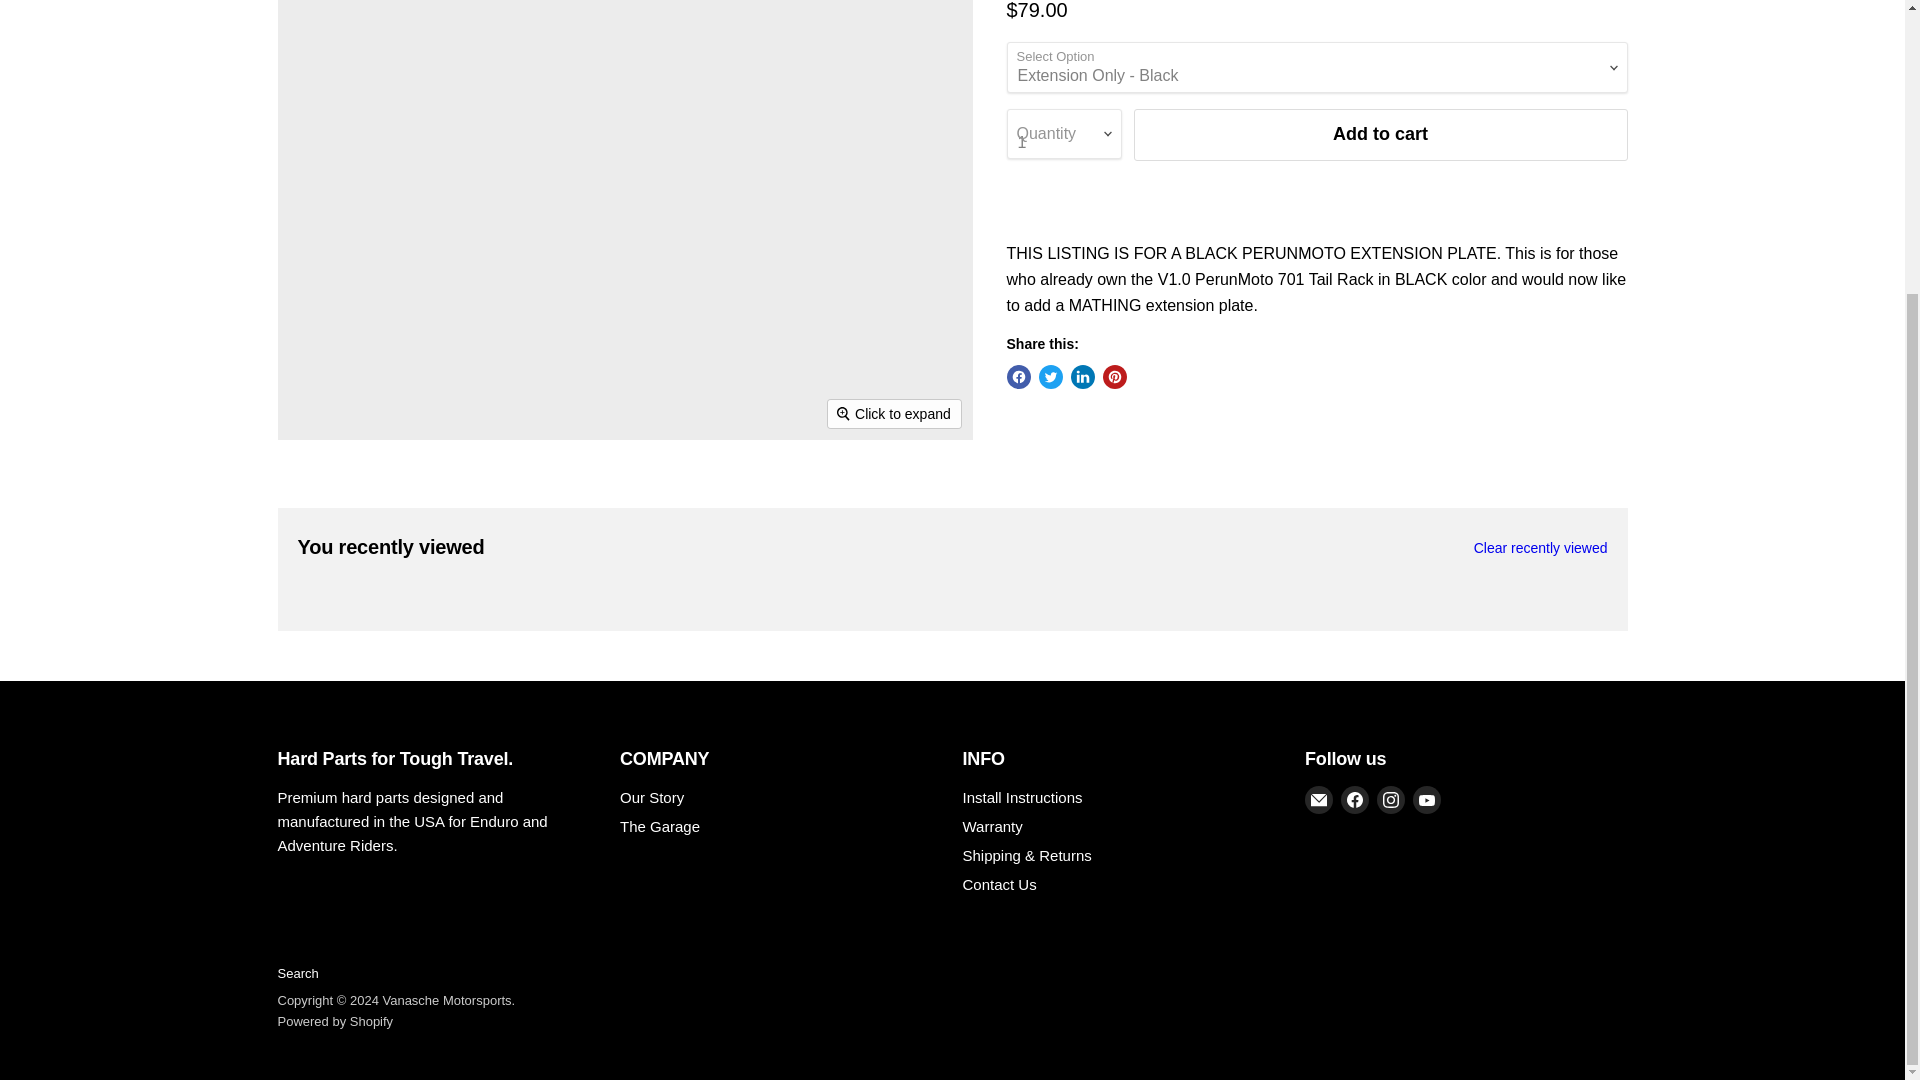  Describe the element at coordinates (1427, 800) in the screenshot. I see `YouTube` at that location.